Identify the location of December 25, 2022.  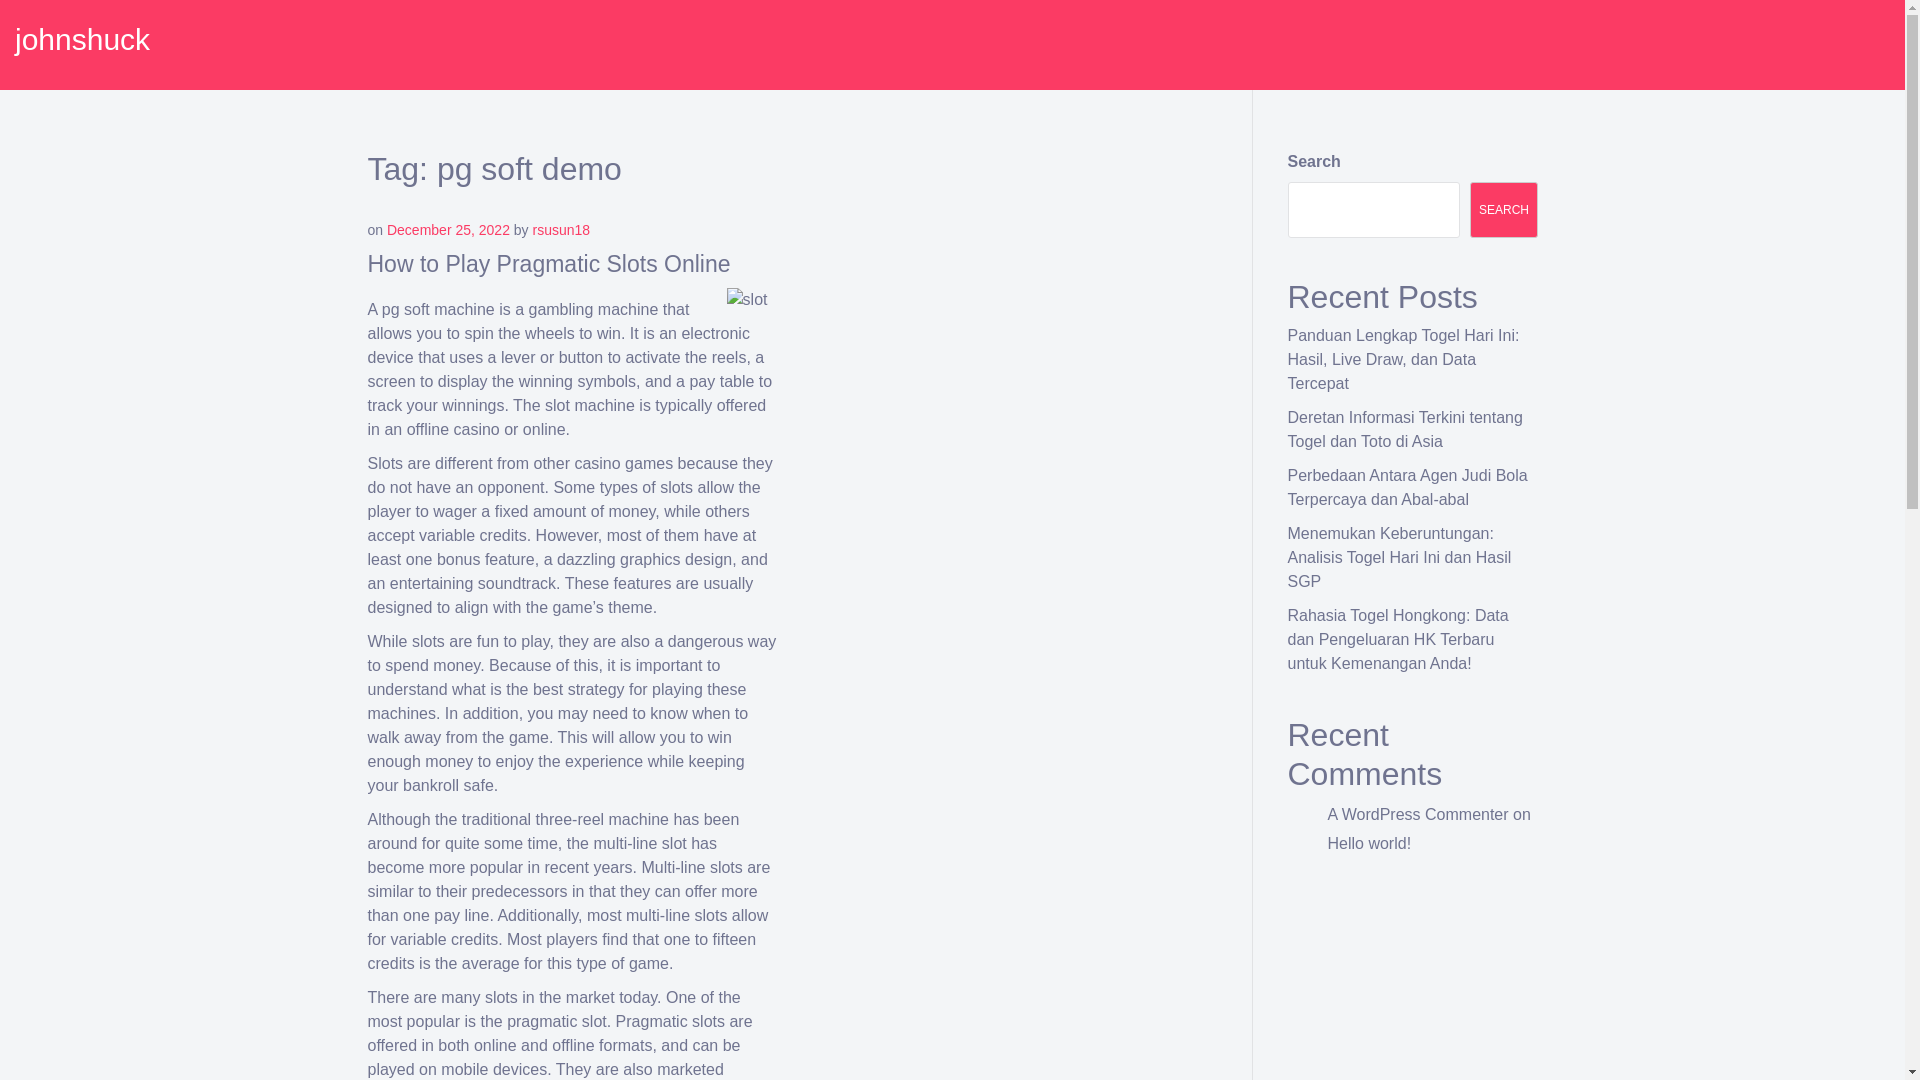
(448, 230).